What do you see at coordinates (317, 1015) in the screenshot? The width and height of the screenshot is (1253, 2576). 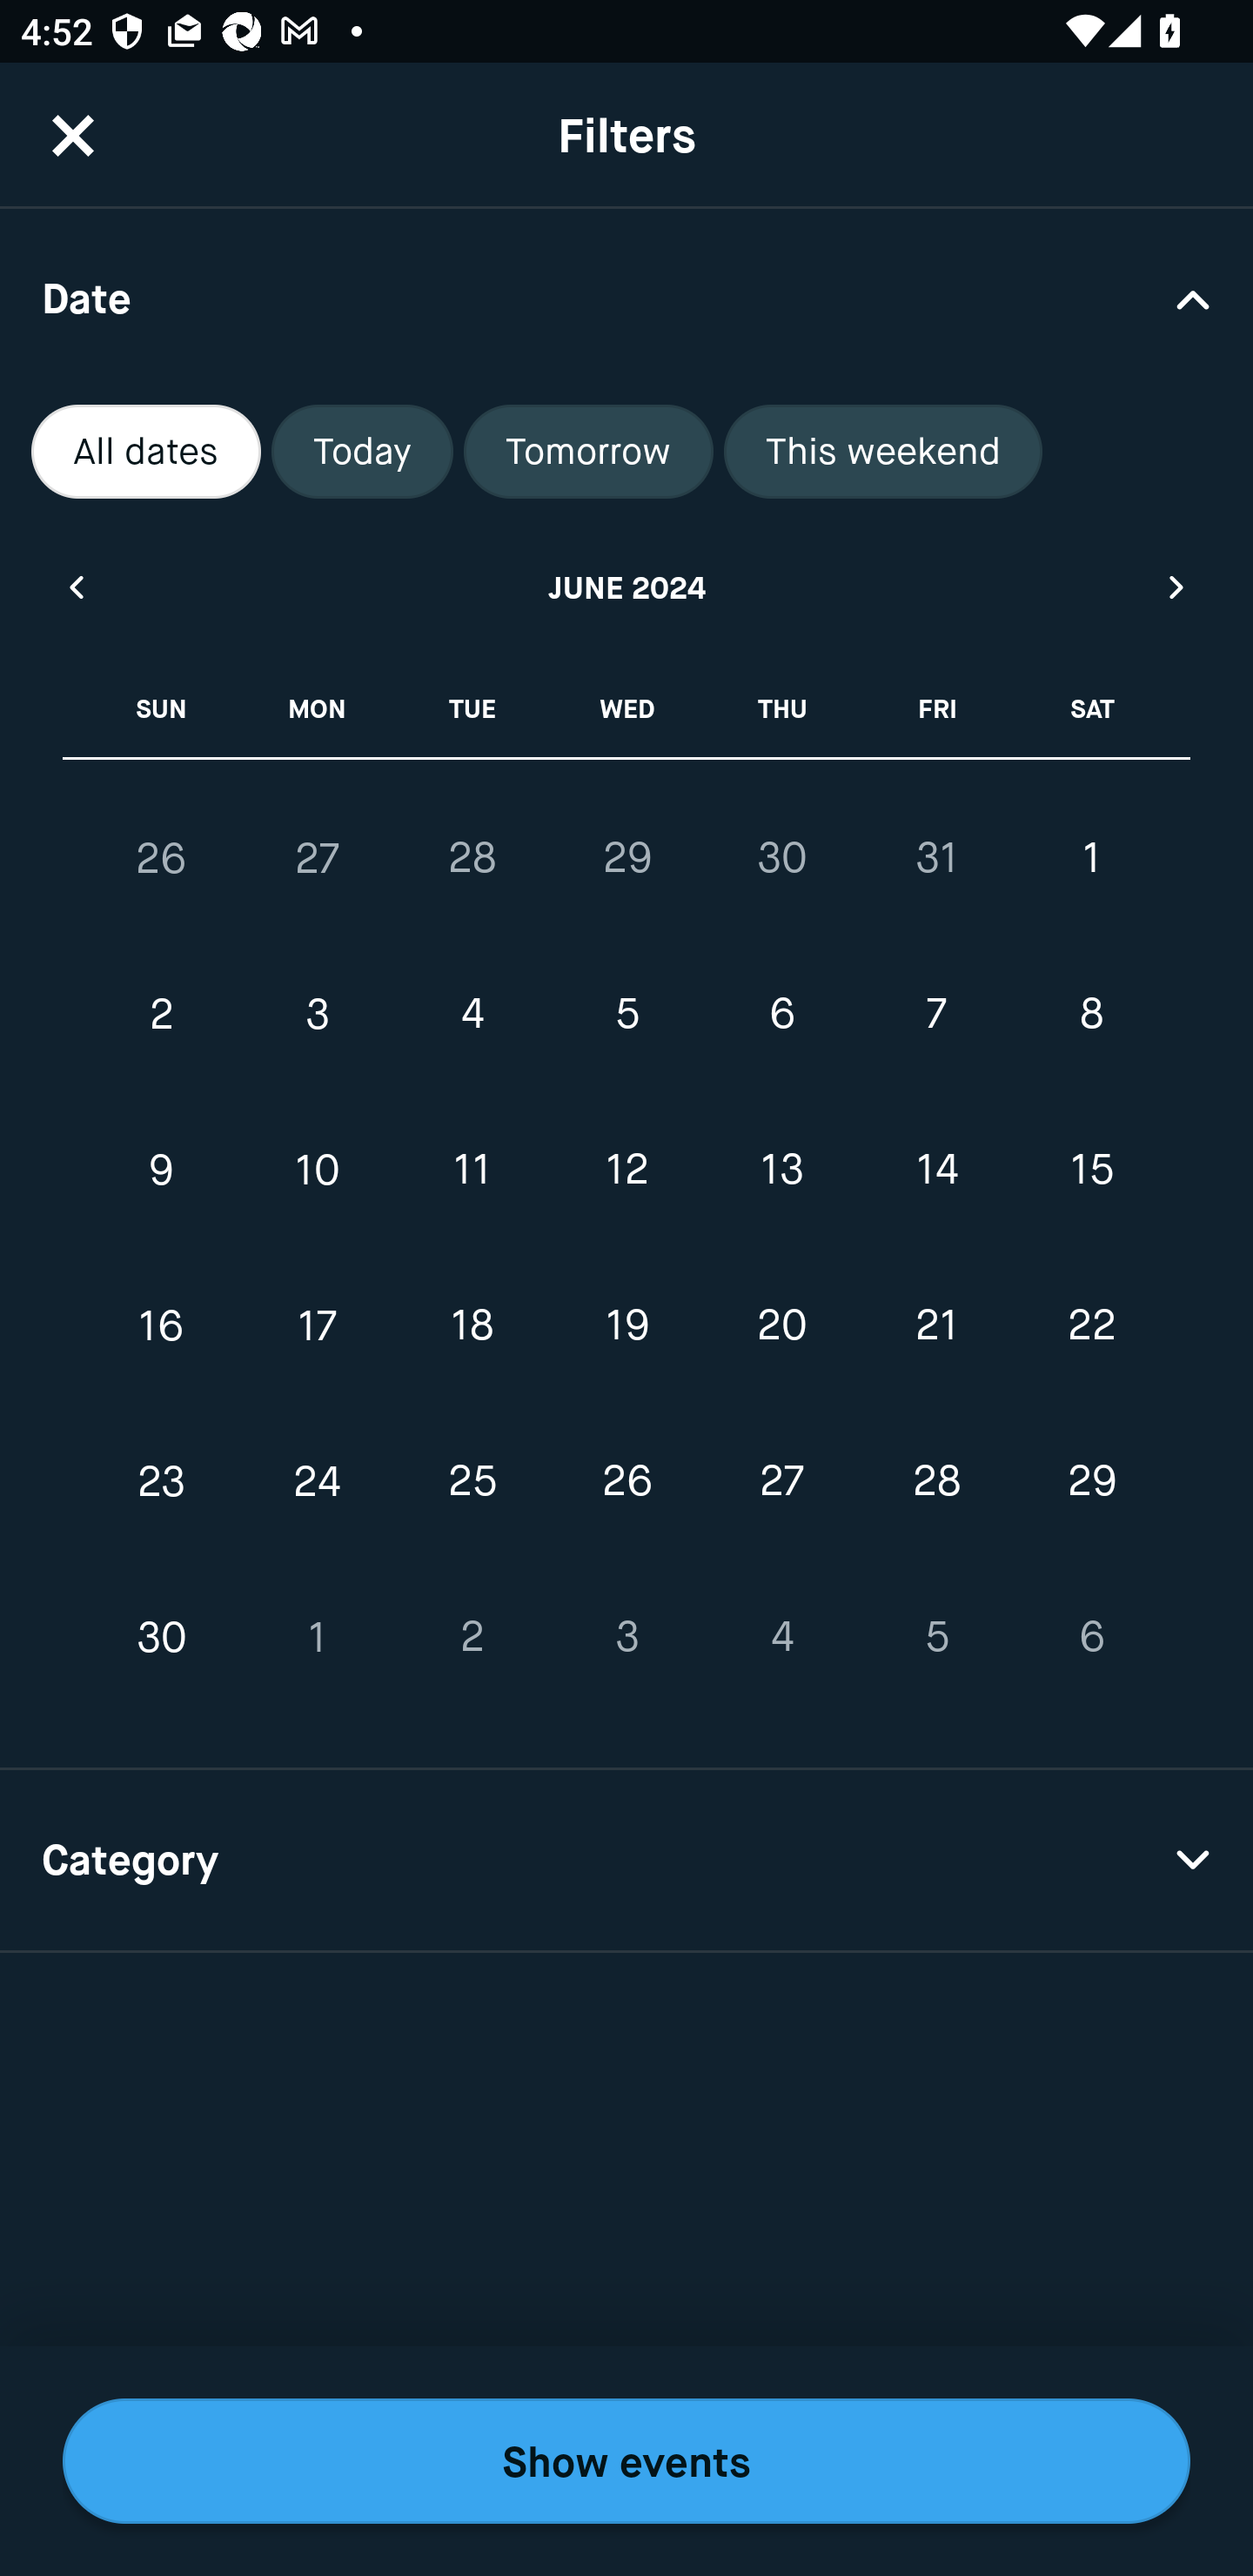 I see `3` at bounding box center [317, 1015].